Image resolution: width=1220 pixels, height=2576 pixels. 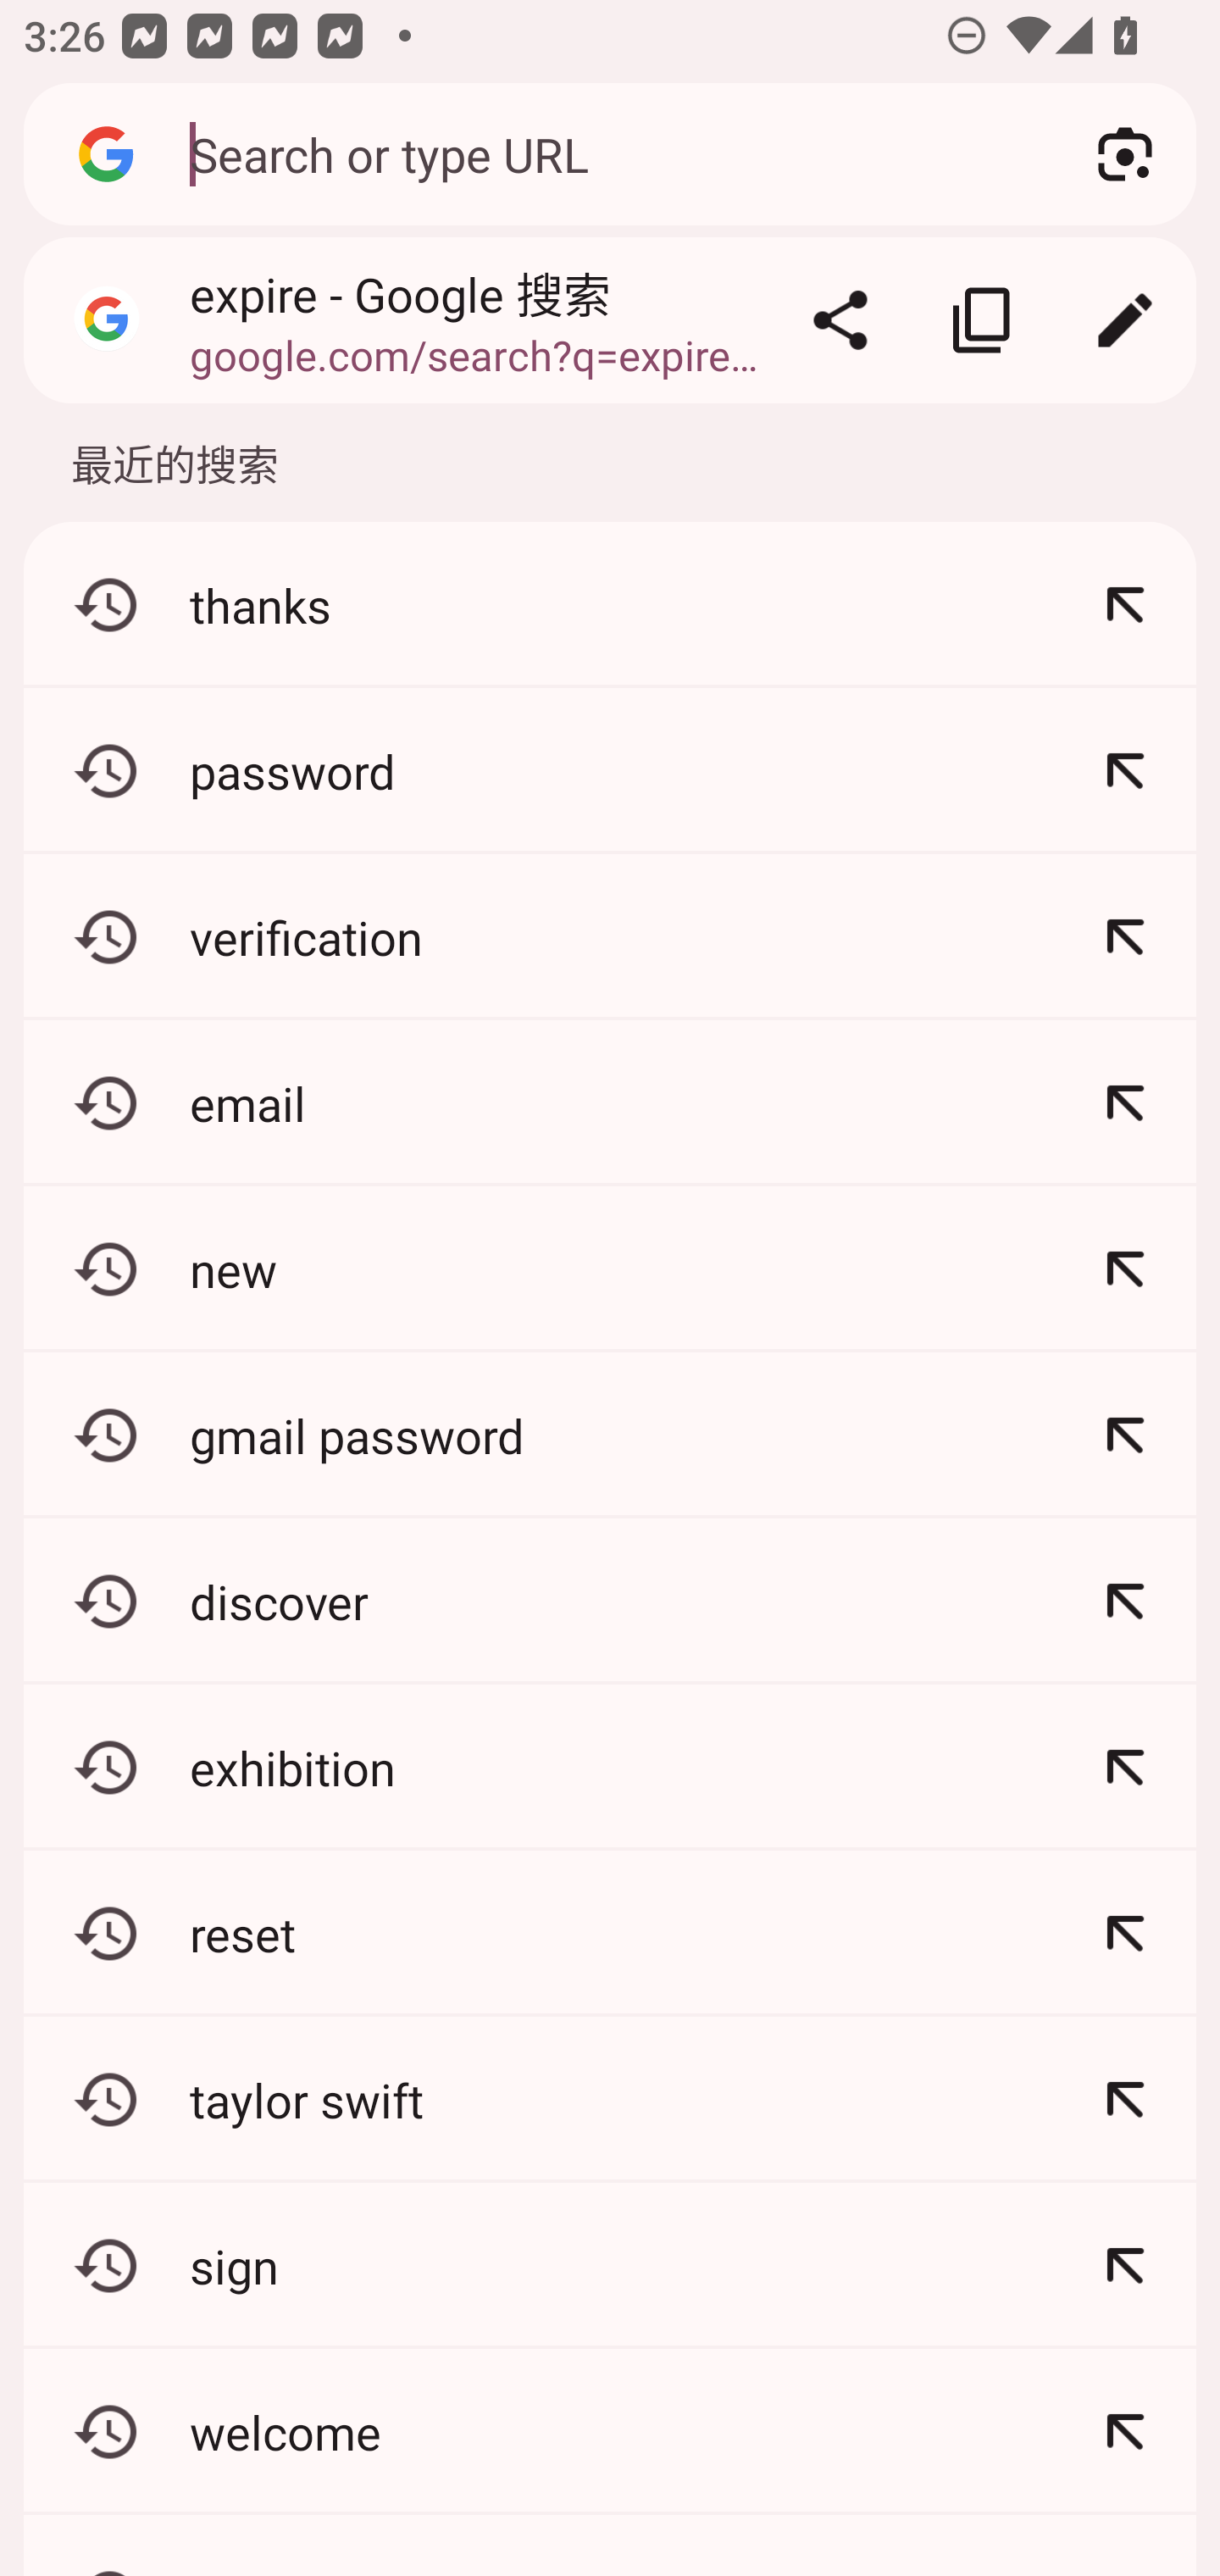 I want to click on discover Refine: discover, so click(x=610, y=1601).